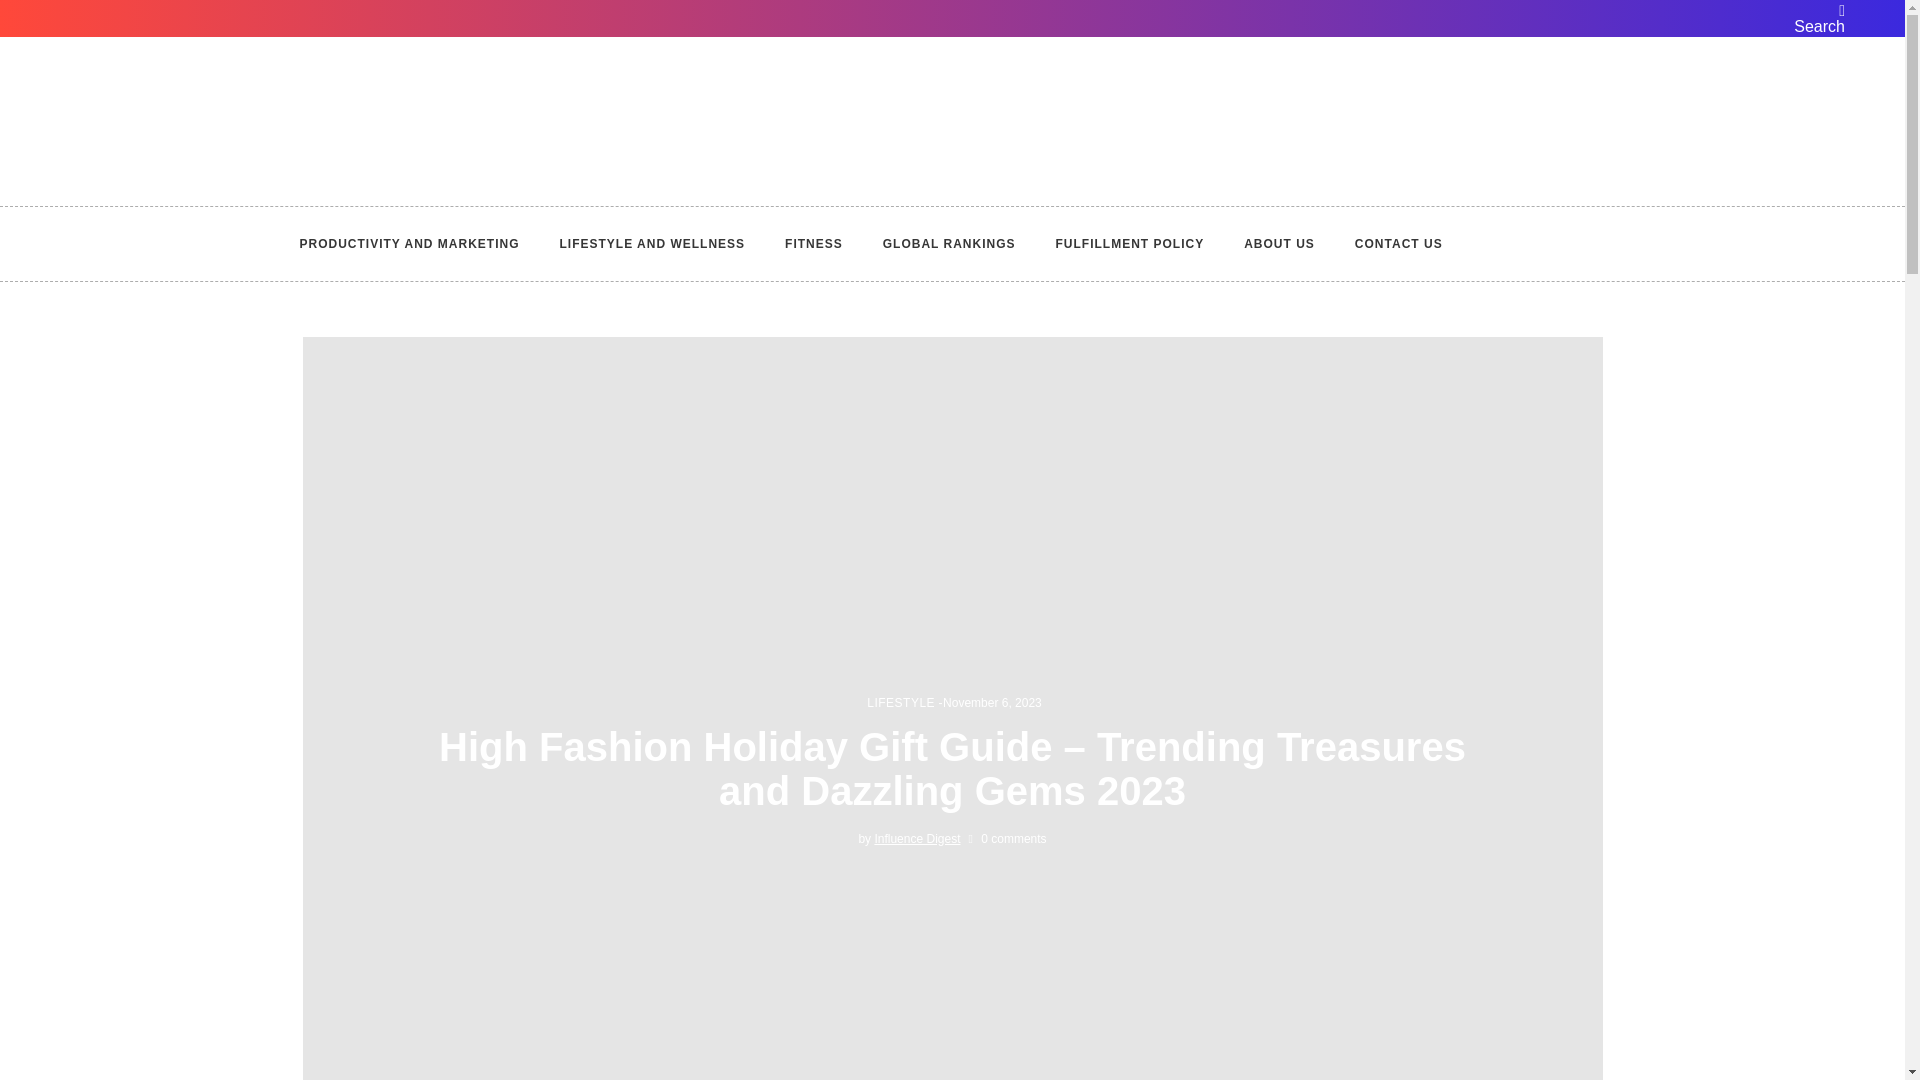 The width and height of the screenshot is (1920, 1080). Describe the element at coordinates (1130, 244) in the screenshot. I see `FULFILLMENT POLICY` at that location.